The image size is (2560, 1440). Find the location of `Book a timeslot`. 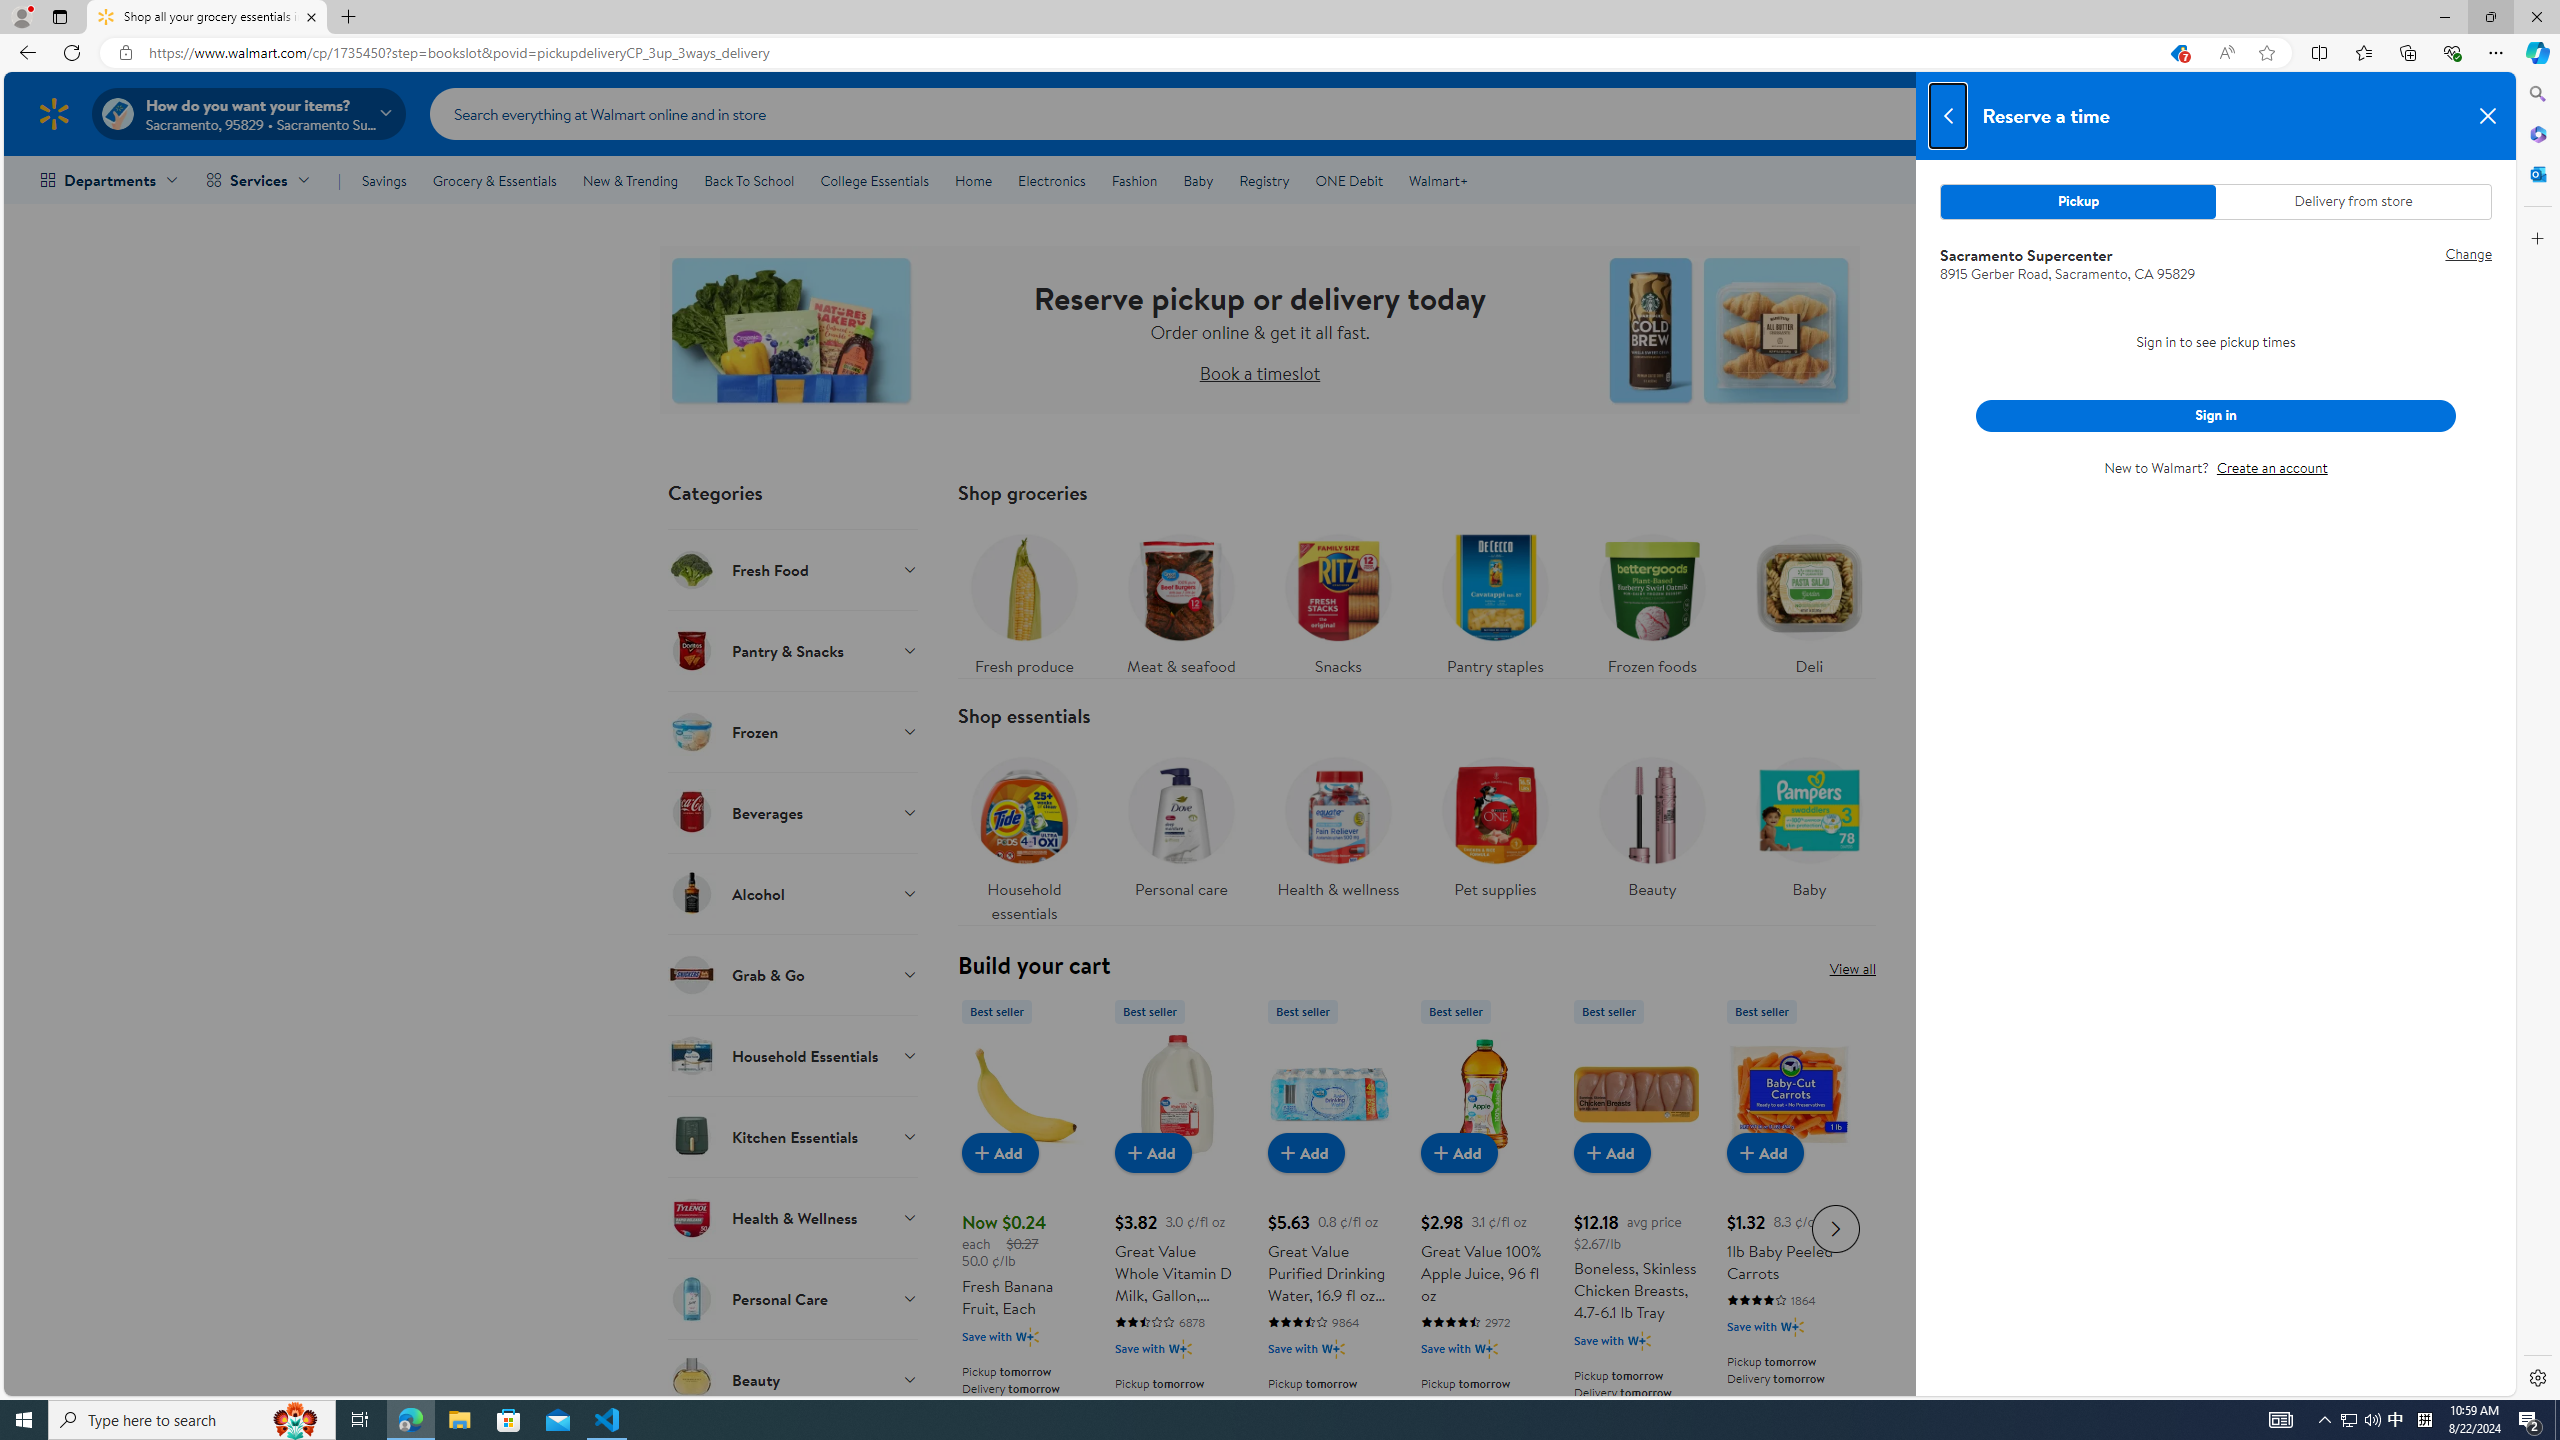

Book a timeslot is located at coordinates (1259, 372).